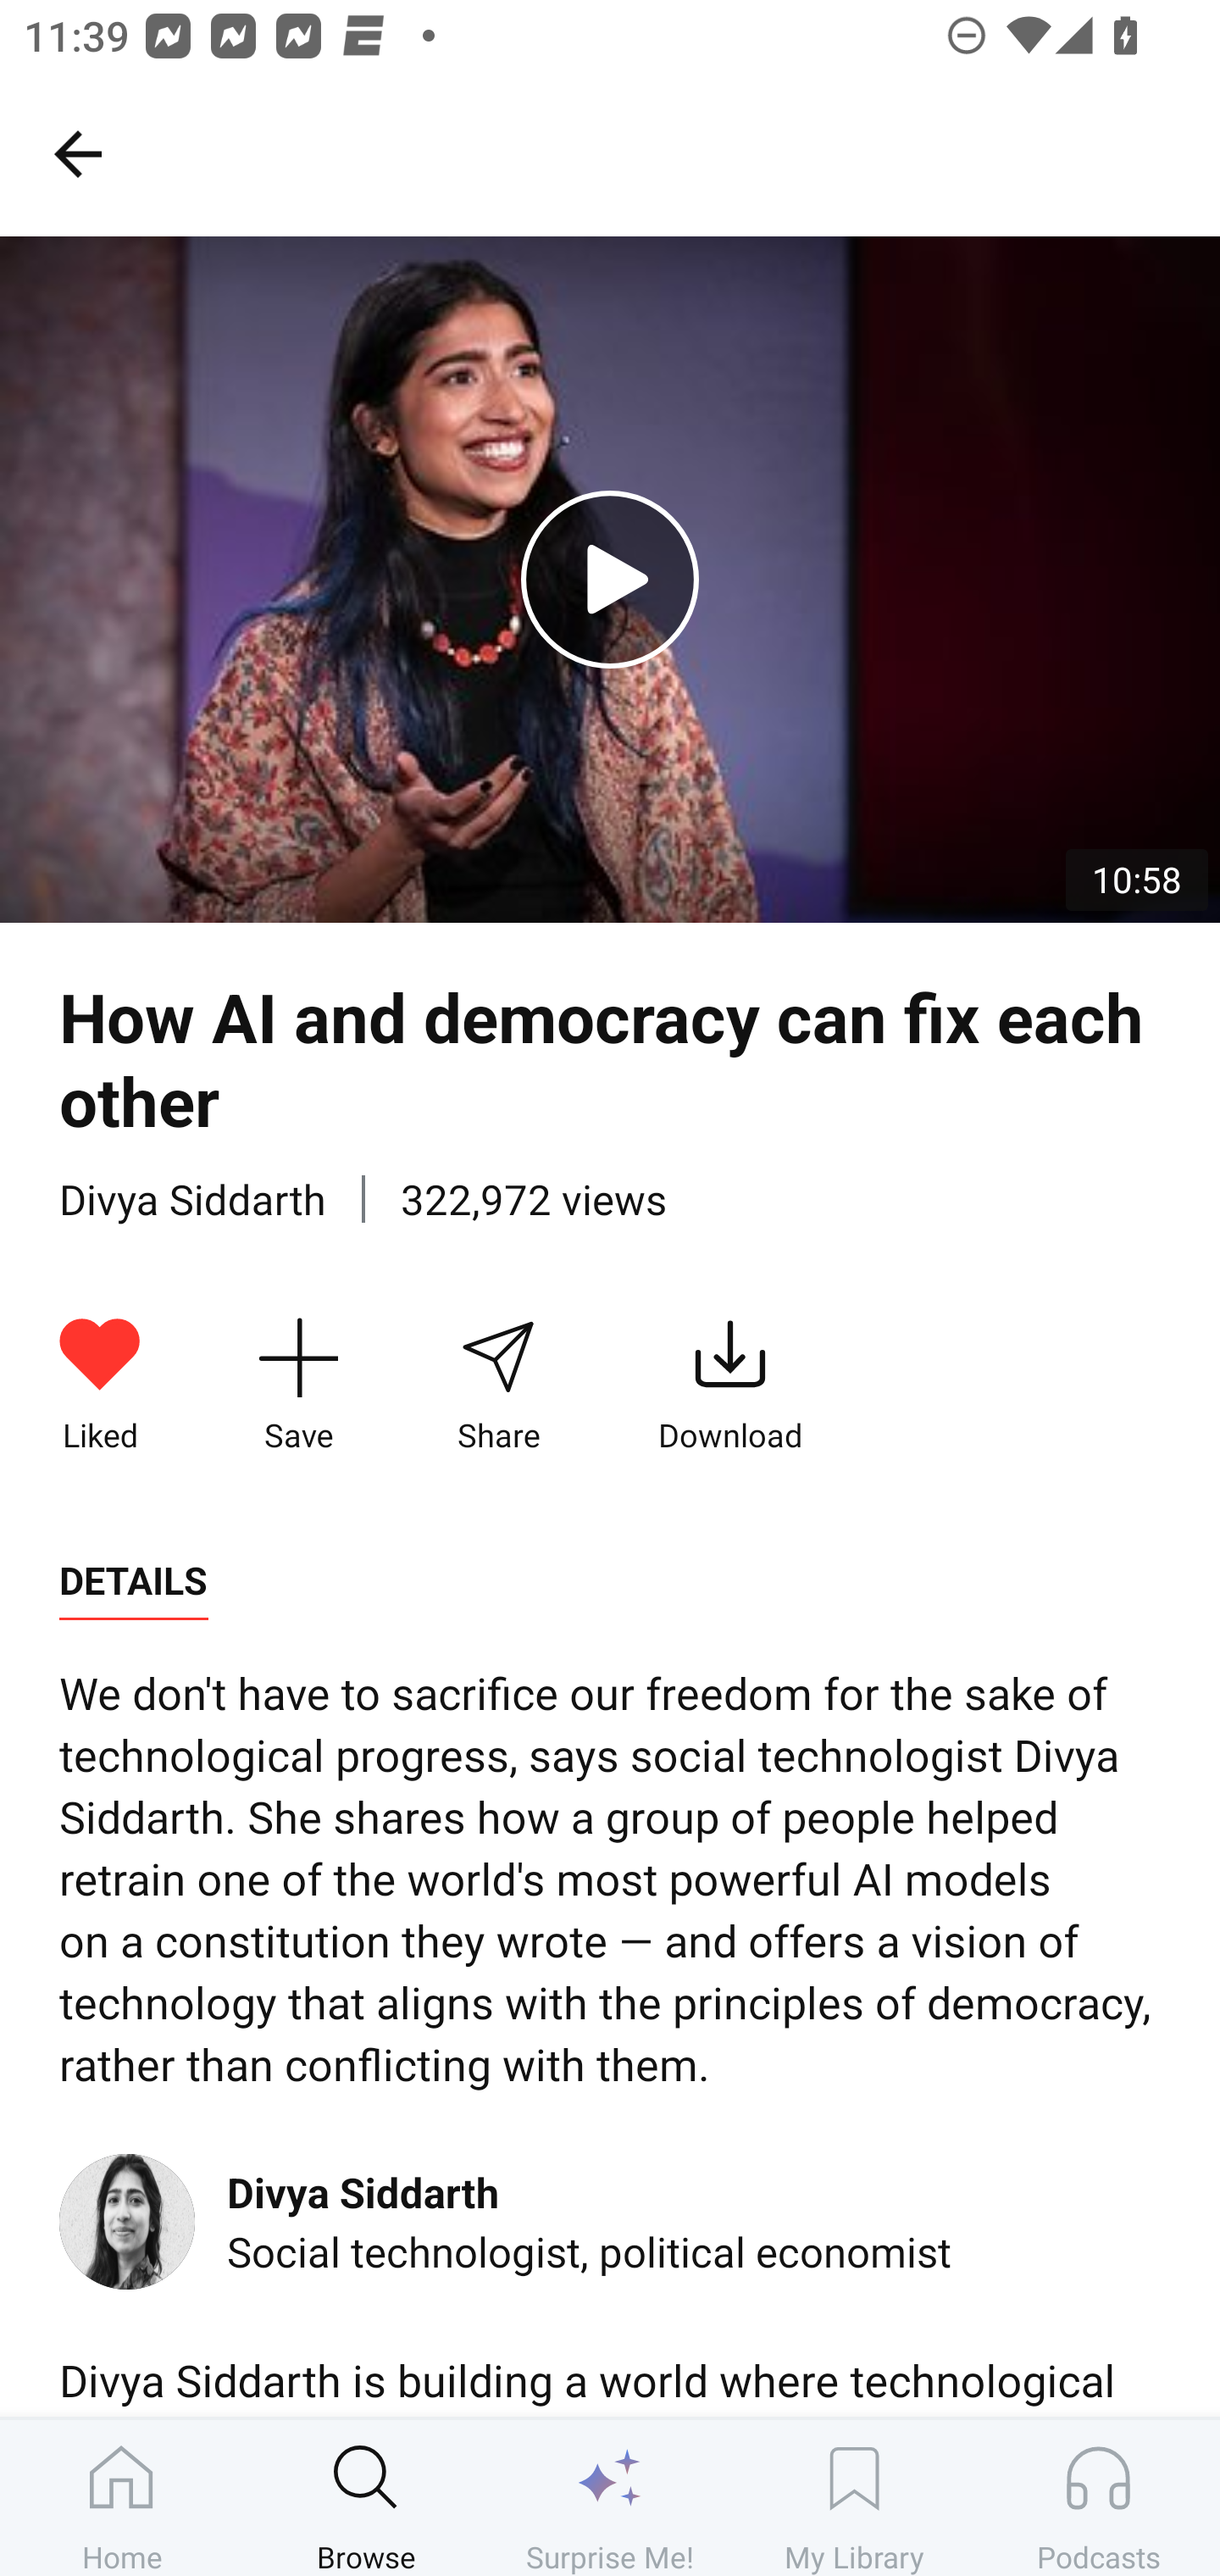 This screenshot has width=1220, height=2576. What do you see at coordinates (730, 1385) in the screenshot?
I see `Download` at bounding box center [730, 1385].